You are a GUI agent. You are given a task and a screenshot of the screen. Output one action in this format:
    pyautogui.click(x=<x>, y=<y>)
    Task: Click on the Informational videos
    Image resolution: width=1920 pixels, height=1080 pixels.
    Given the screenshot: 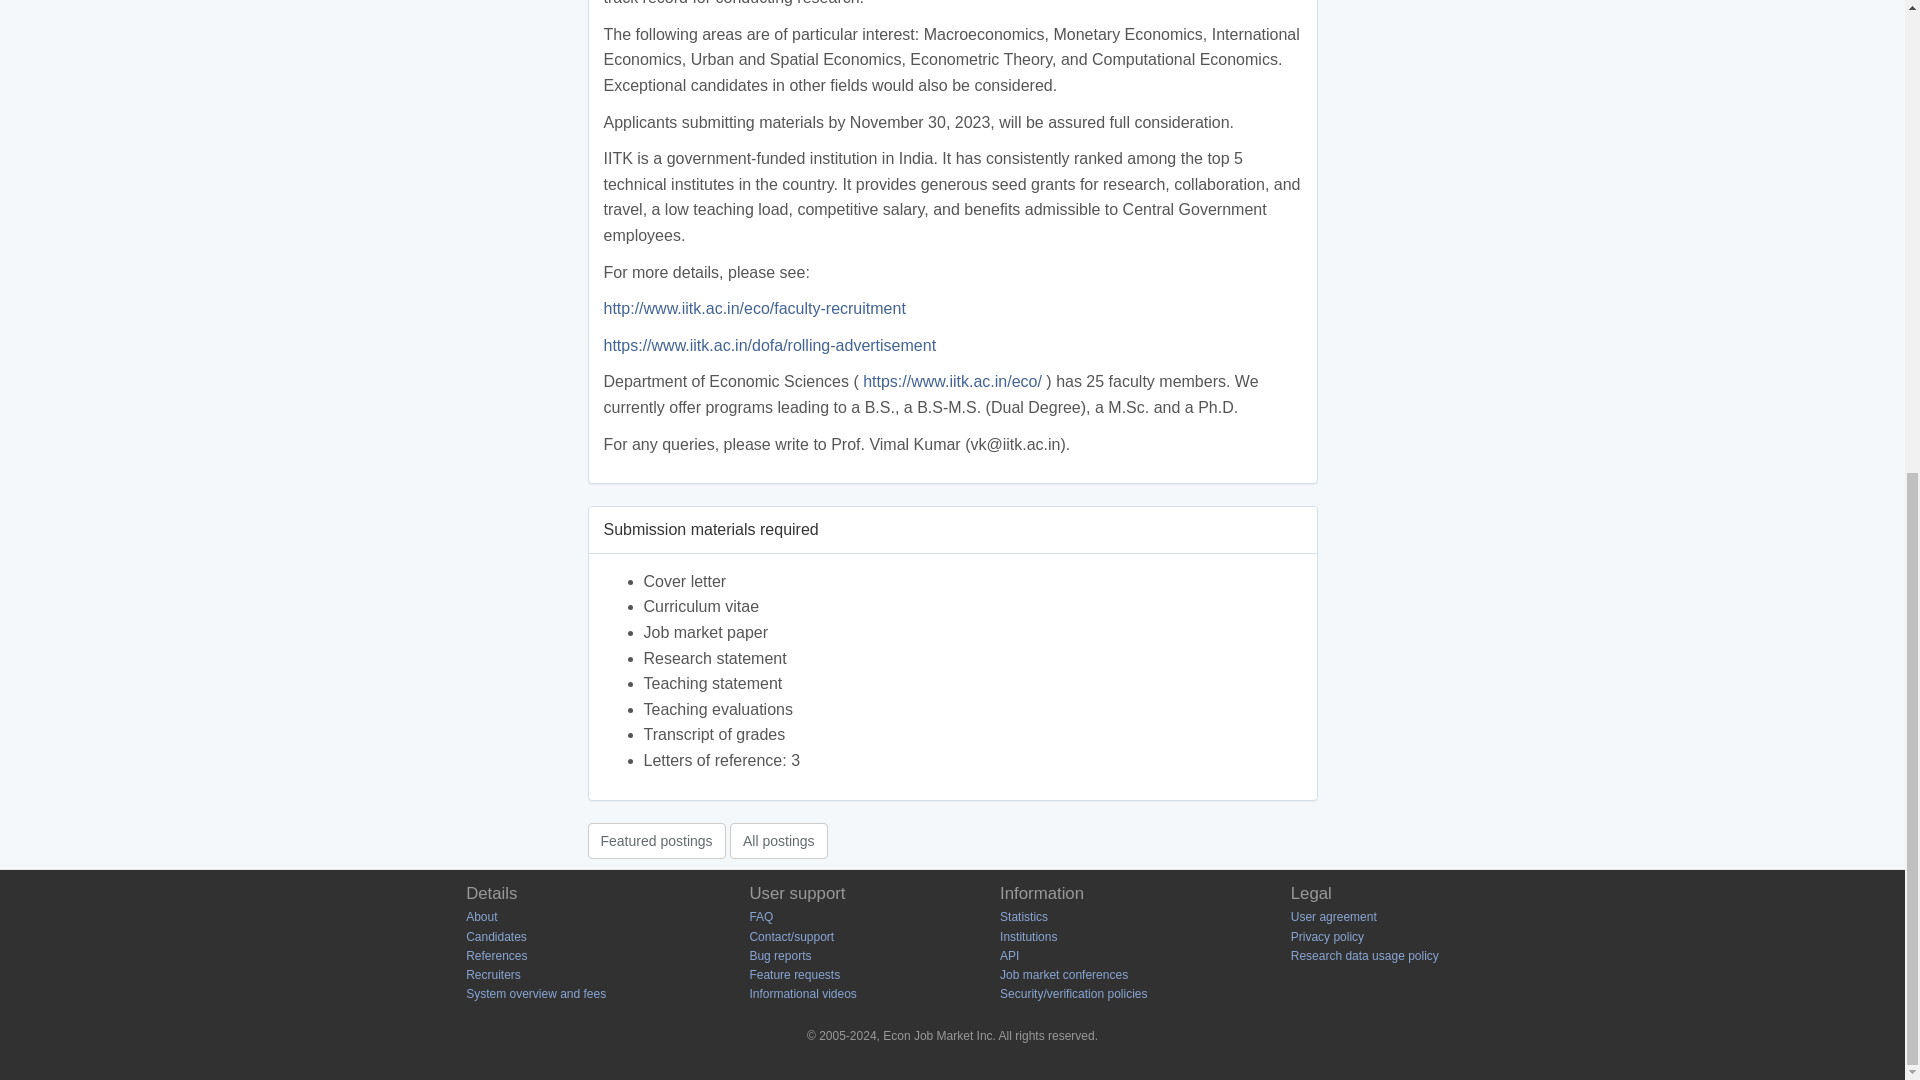 What is the action you would take?
    pyautogui.click(x=802, y=994)
    